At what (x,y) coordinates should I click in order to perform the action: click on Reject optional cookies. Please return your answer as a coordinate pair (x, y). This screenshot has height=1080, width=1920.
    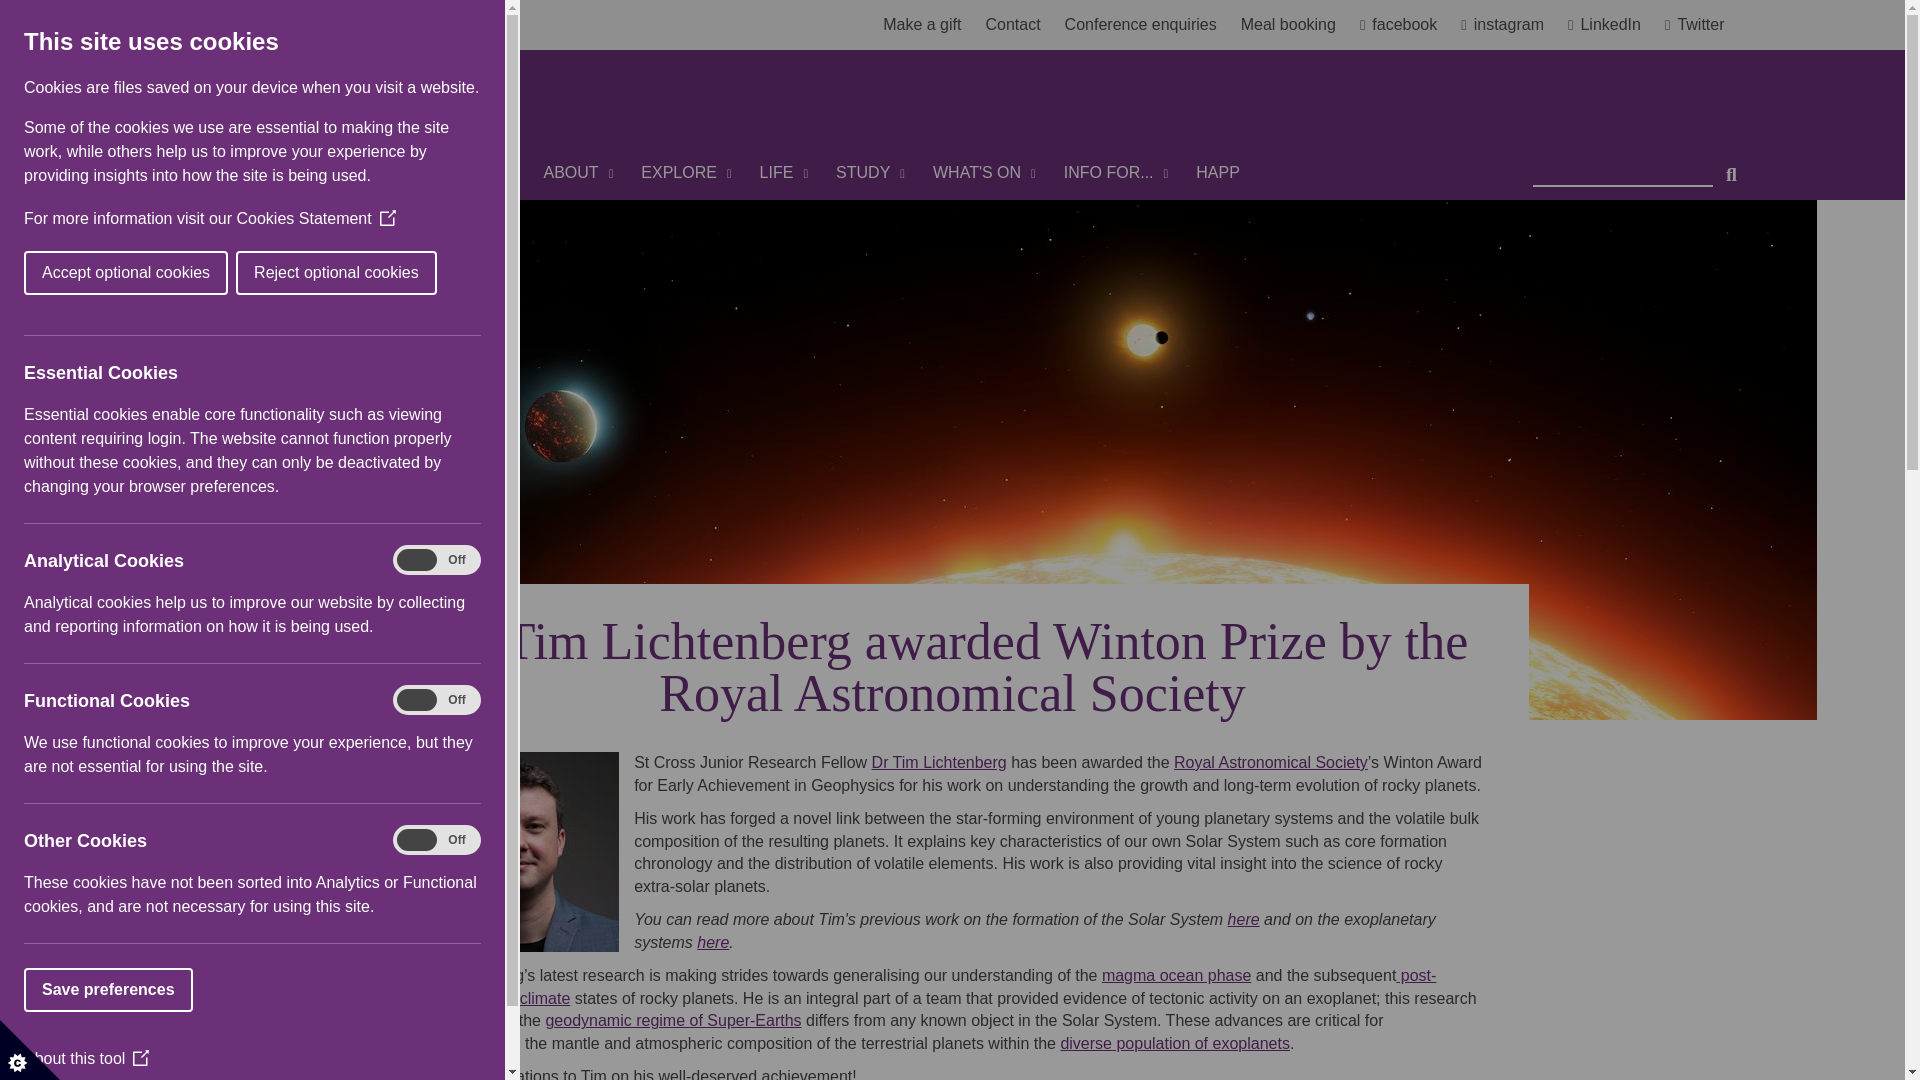
    Looking at the image, I should click on (65, 272).